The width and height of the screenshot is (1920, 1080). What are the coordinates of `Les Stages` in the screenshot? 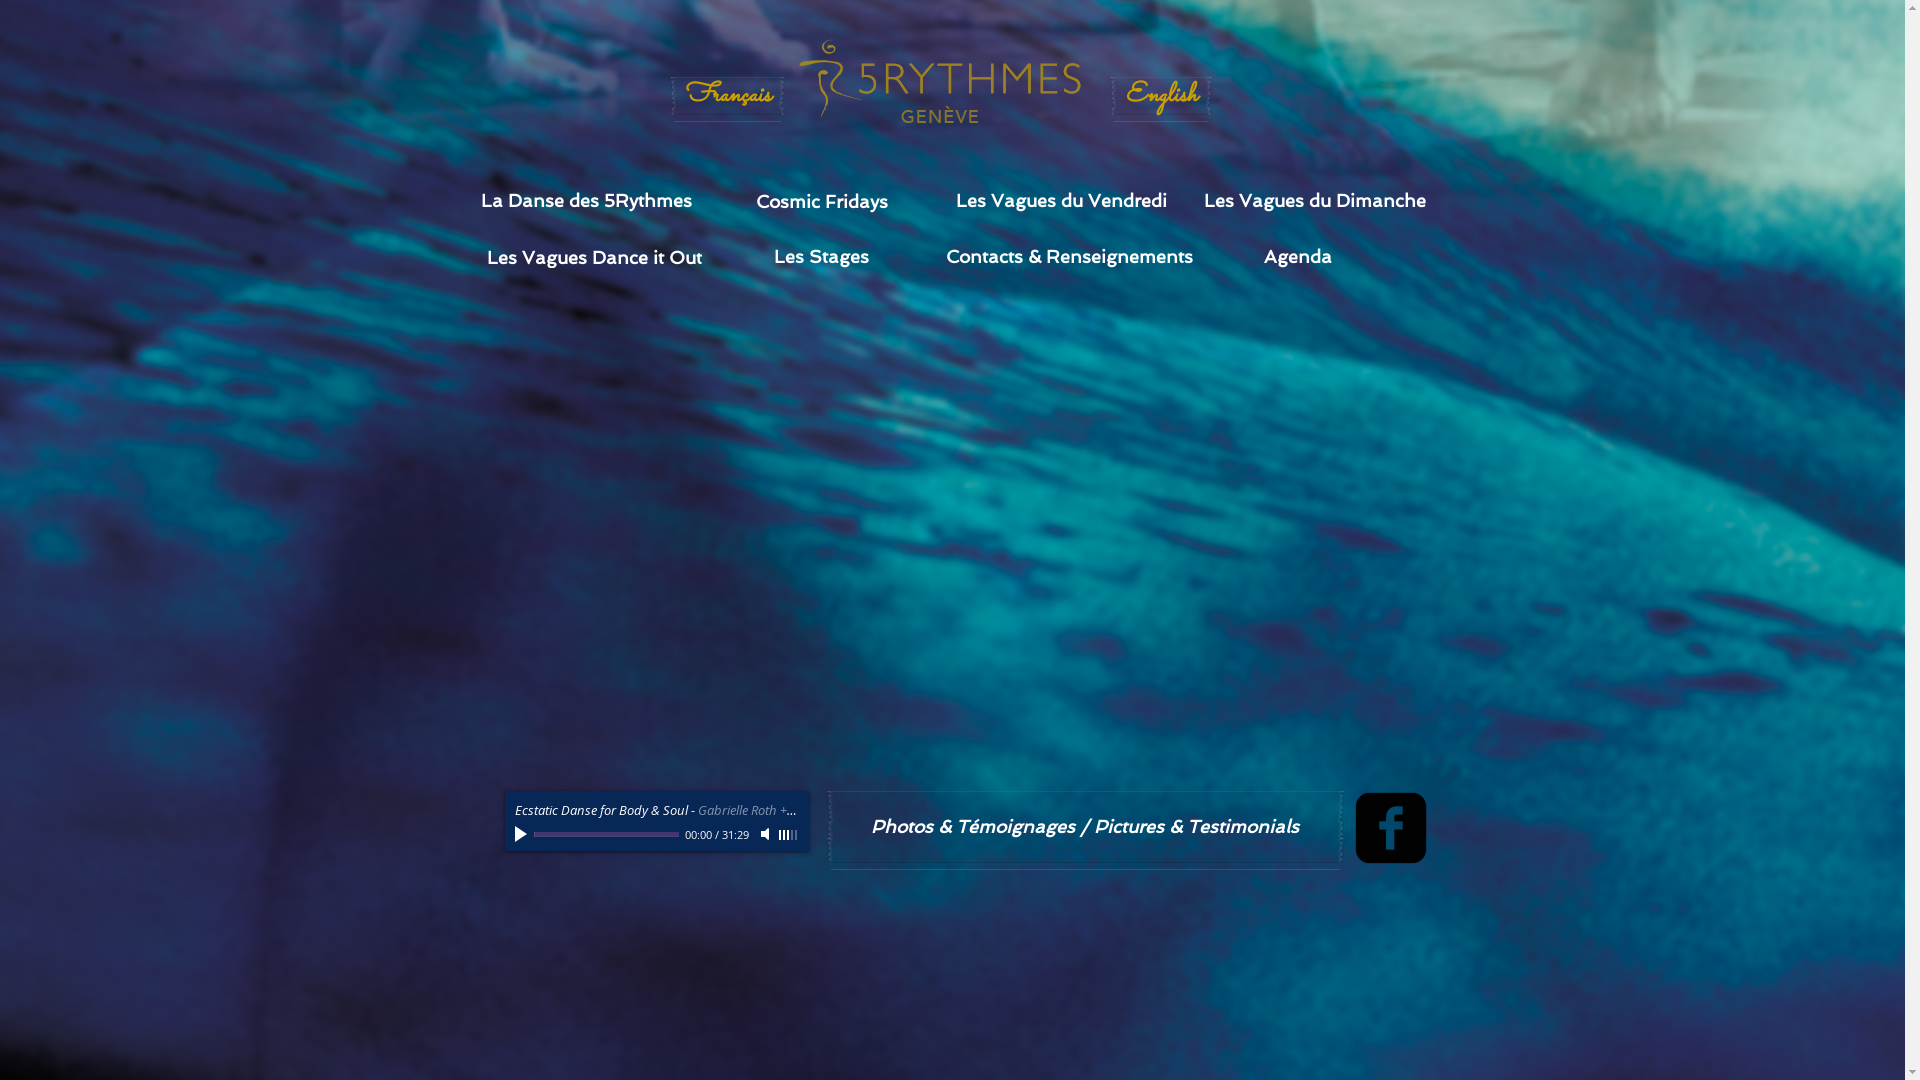 It's located at (821, 257).